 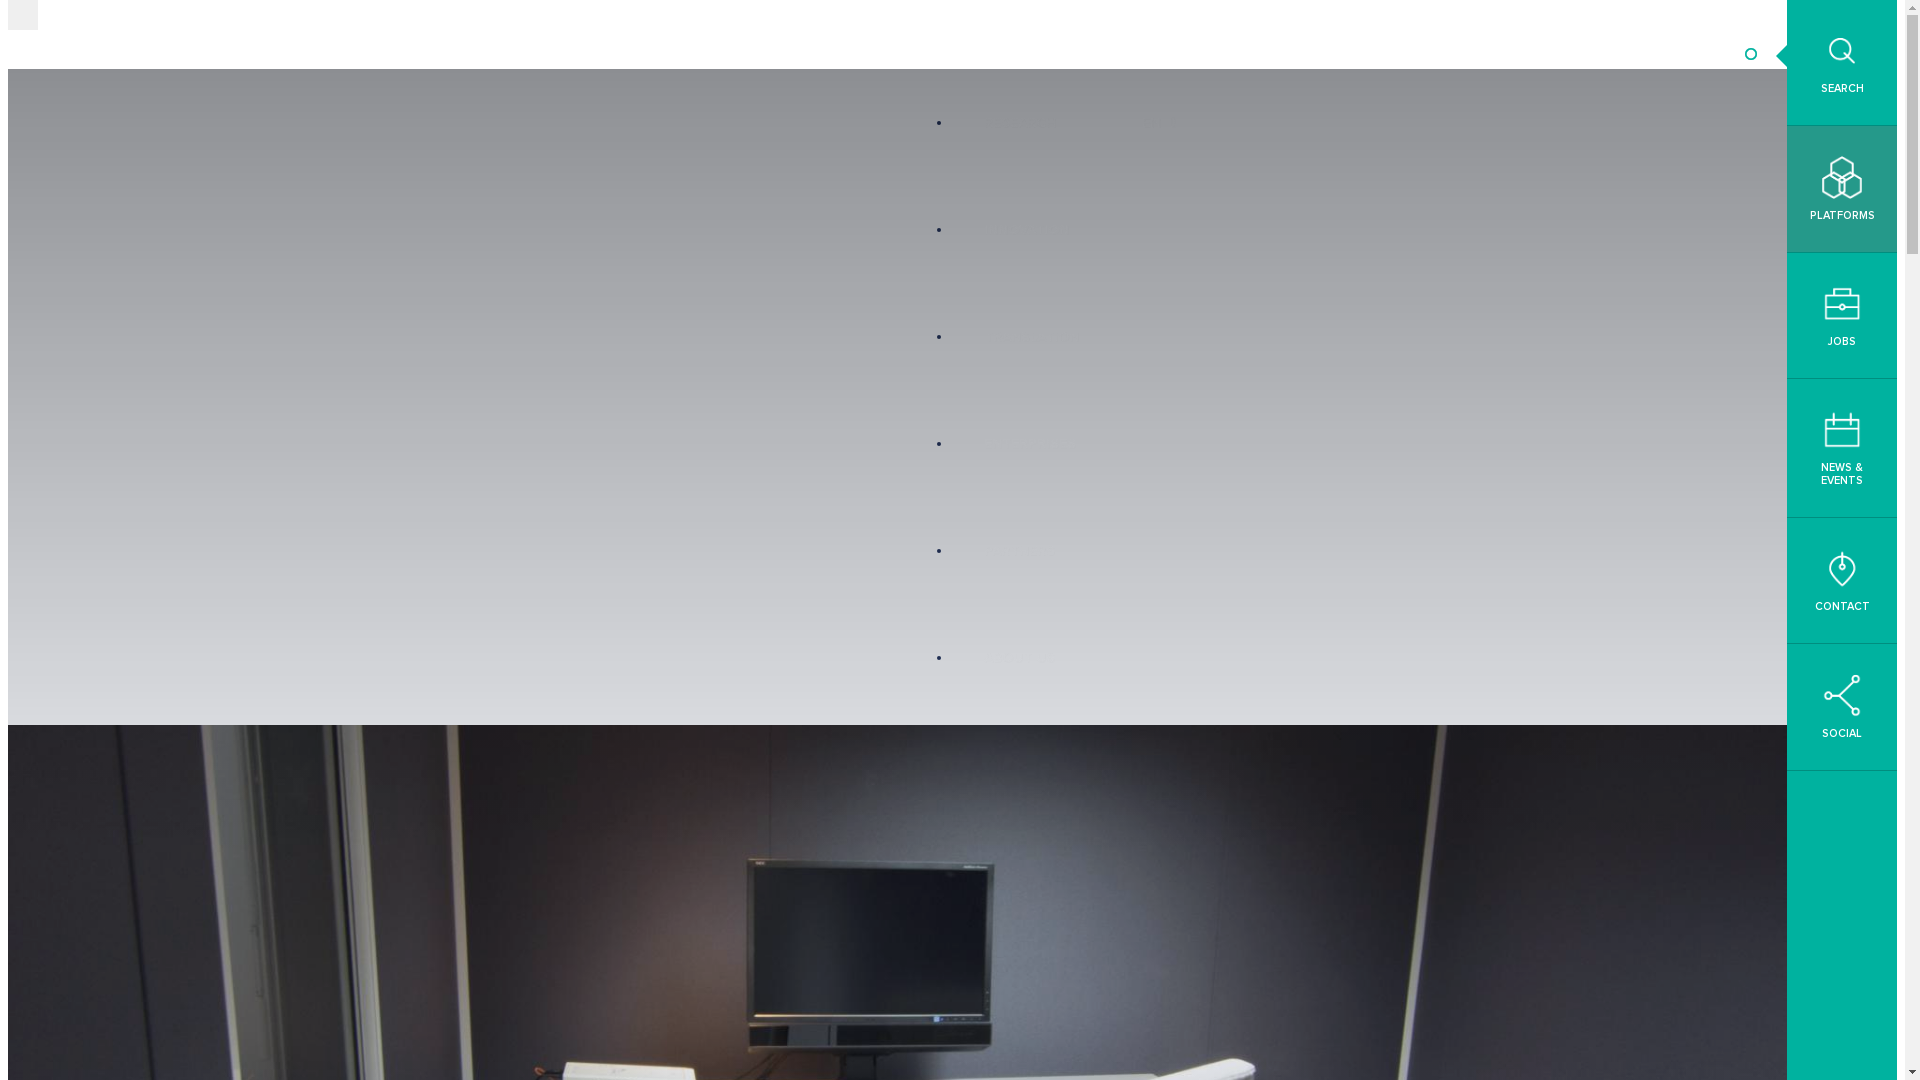 I want to click on INNOVATION, so click(x=1026, y=230).